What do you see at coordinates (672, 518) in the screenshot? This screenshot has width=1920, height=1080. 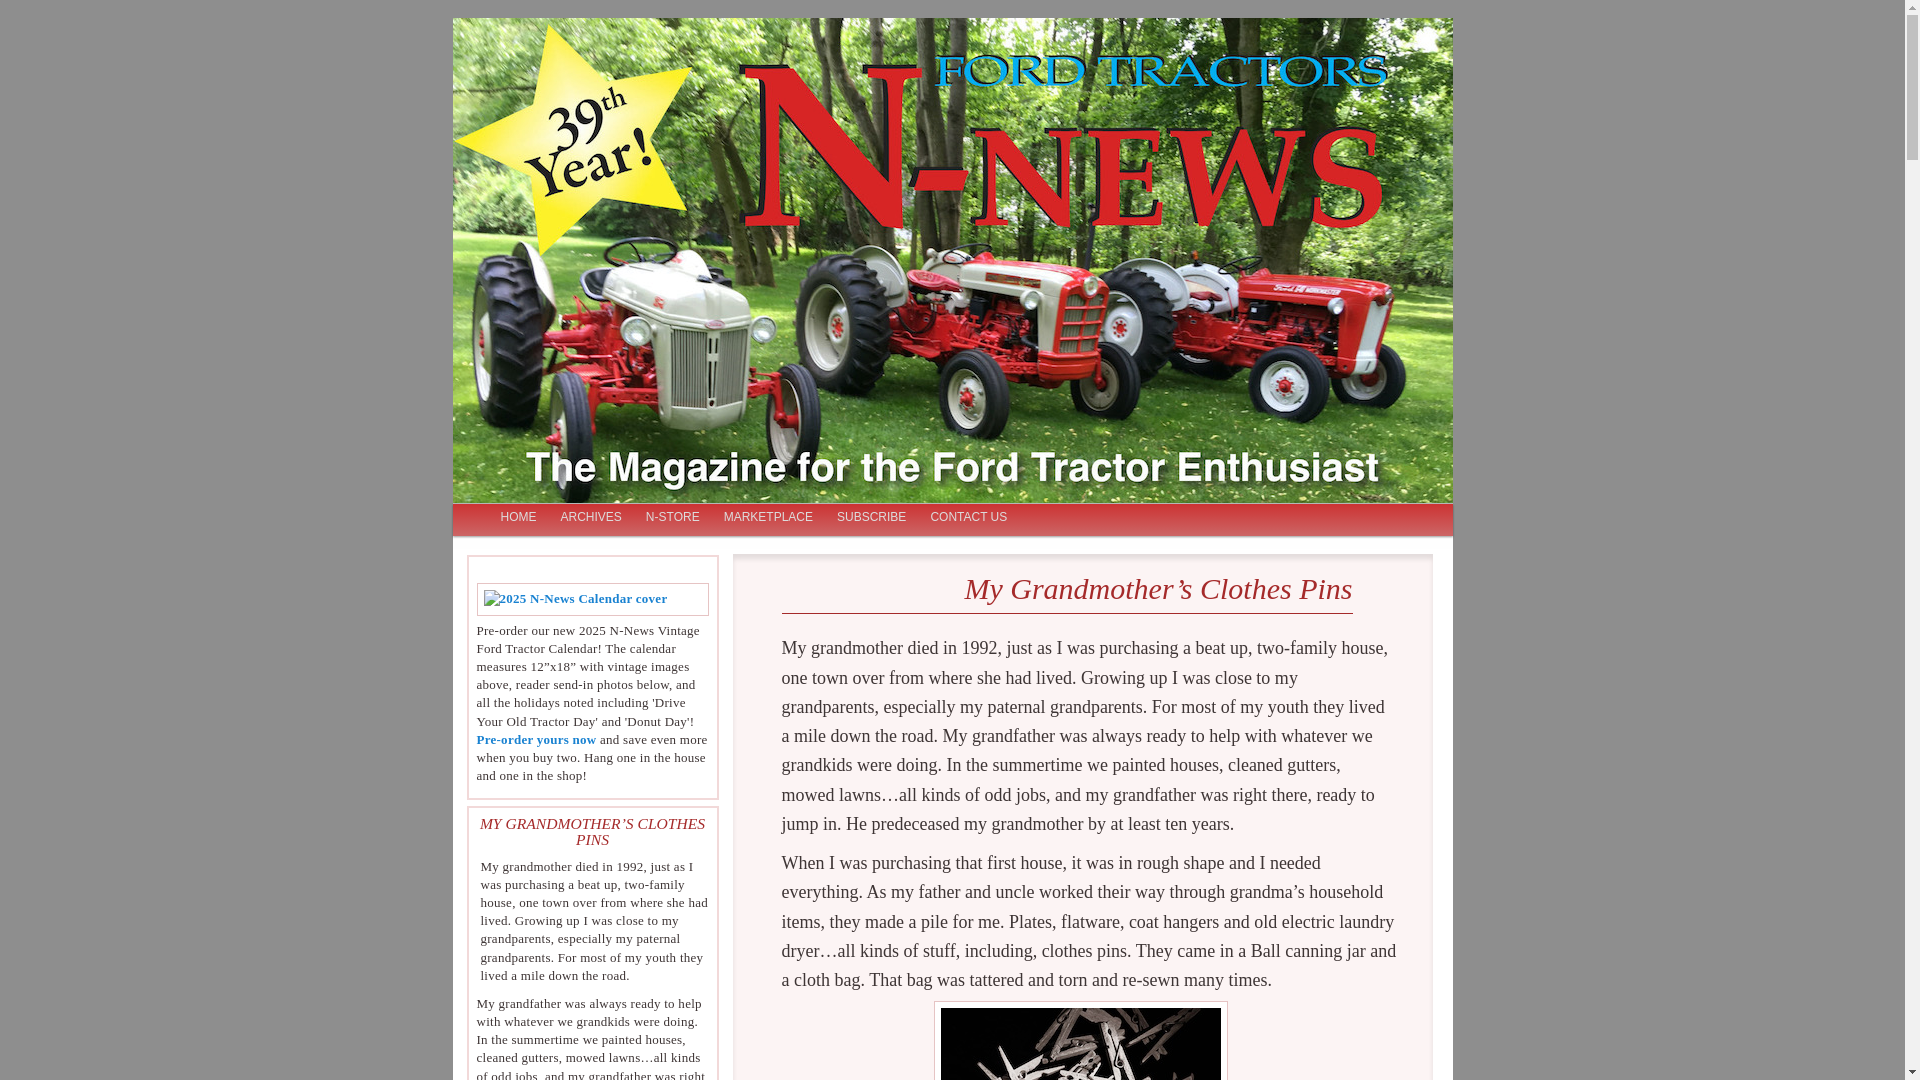 I see `N-STORE` at bounding box center [672, 518].